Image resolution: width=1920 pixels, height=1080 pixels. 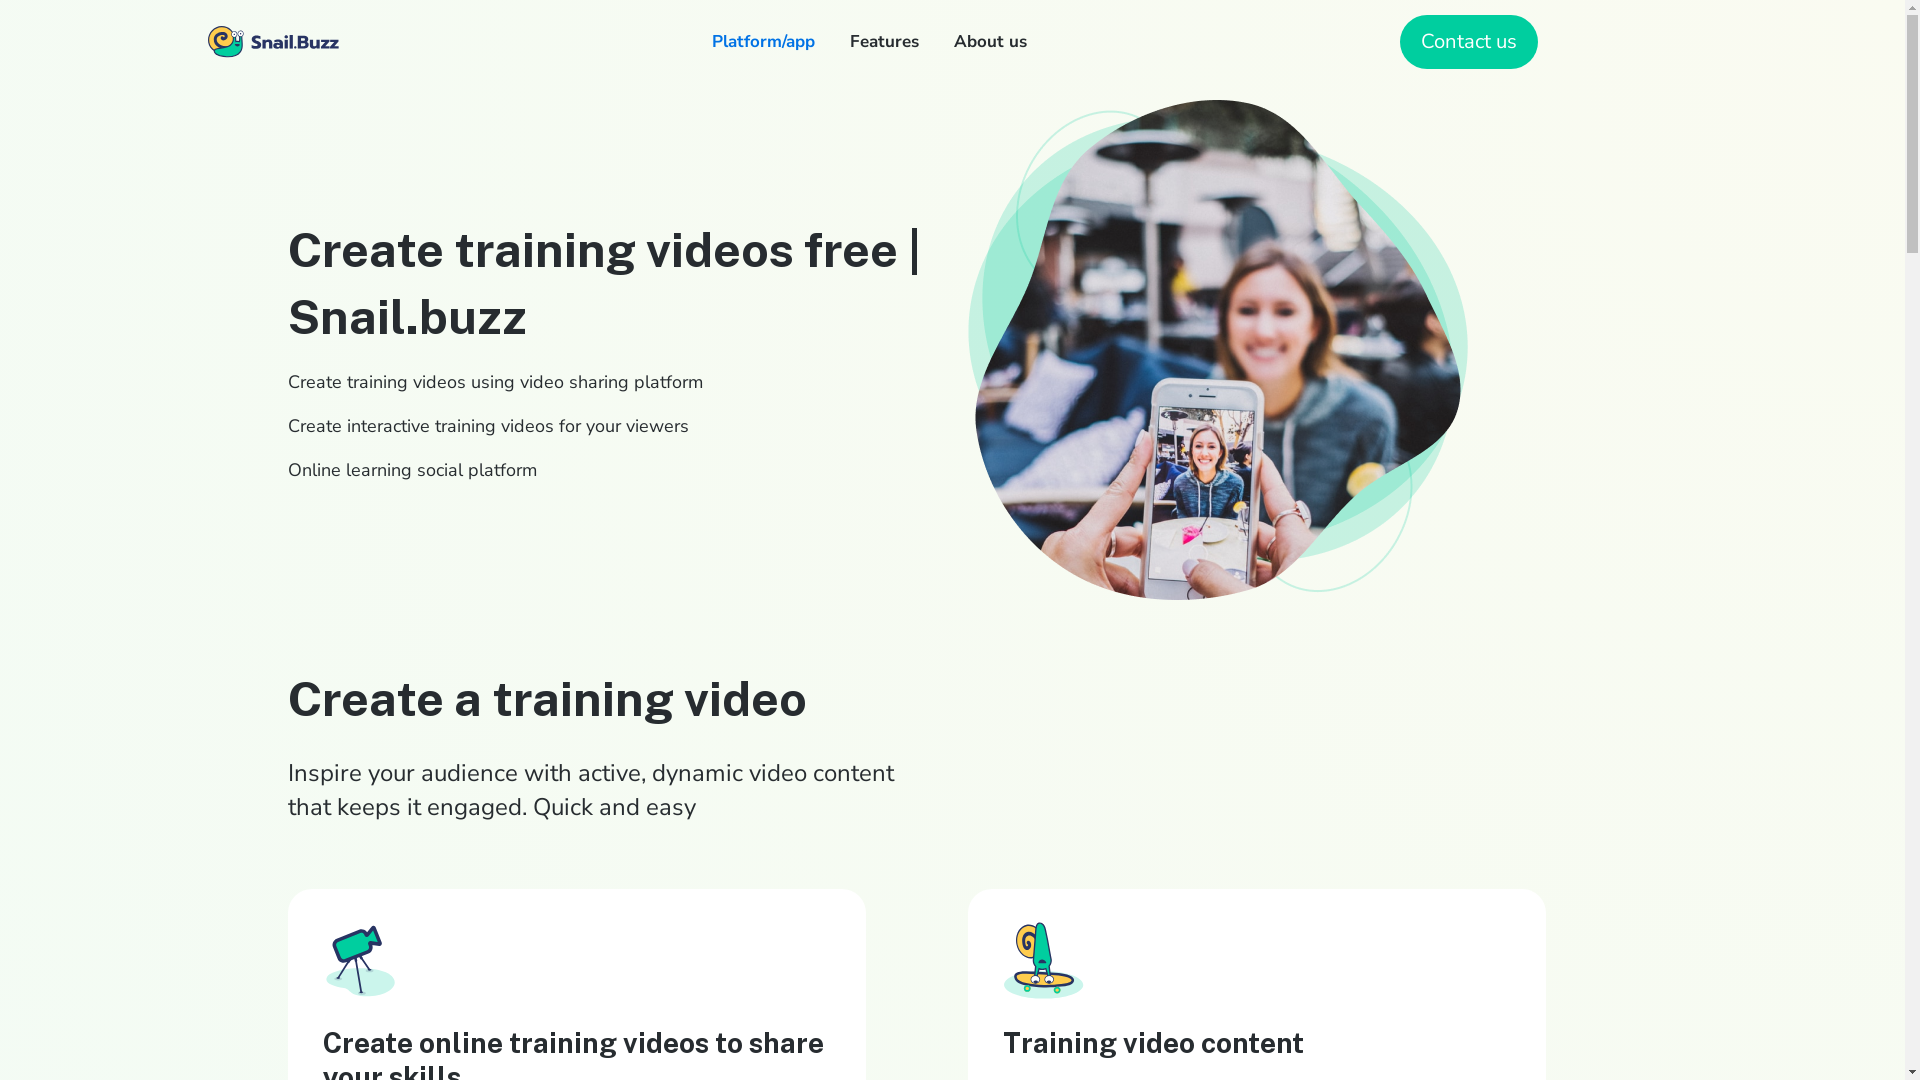 What do you see at coordinates (268, 128) in the screenshot?
I see `Social learning platform | Snail.buzz` at bounding box center [268, 128].